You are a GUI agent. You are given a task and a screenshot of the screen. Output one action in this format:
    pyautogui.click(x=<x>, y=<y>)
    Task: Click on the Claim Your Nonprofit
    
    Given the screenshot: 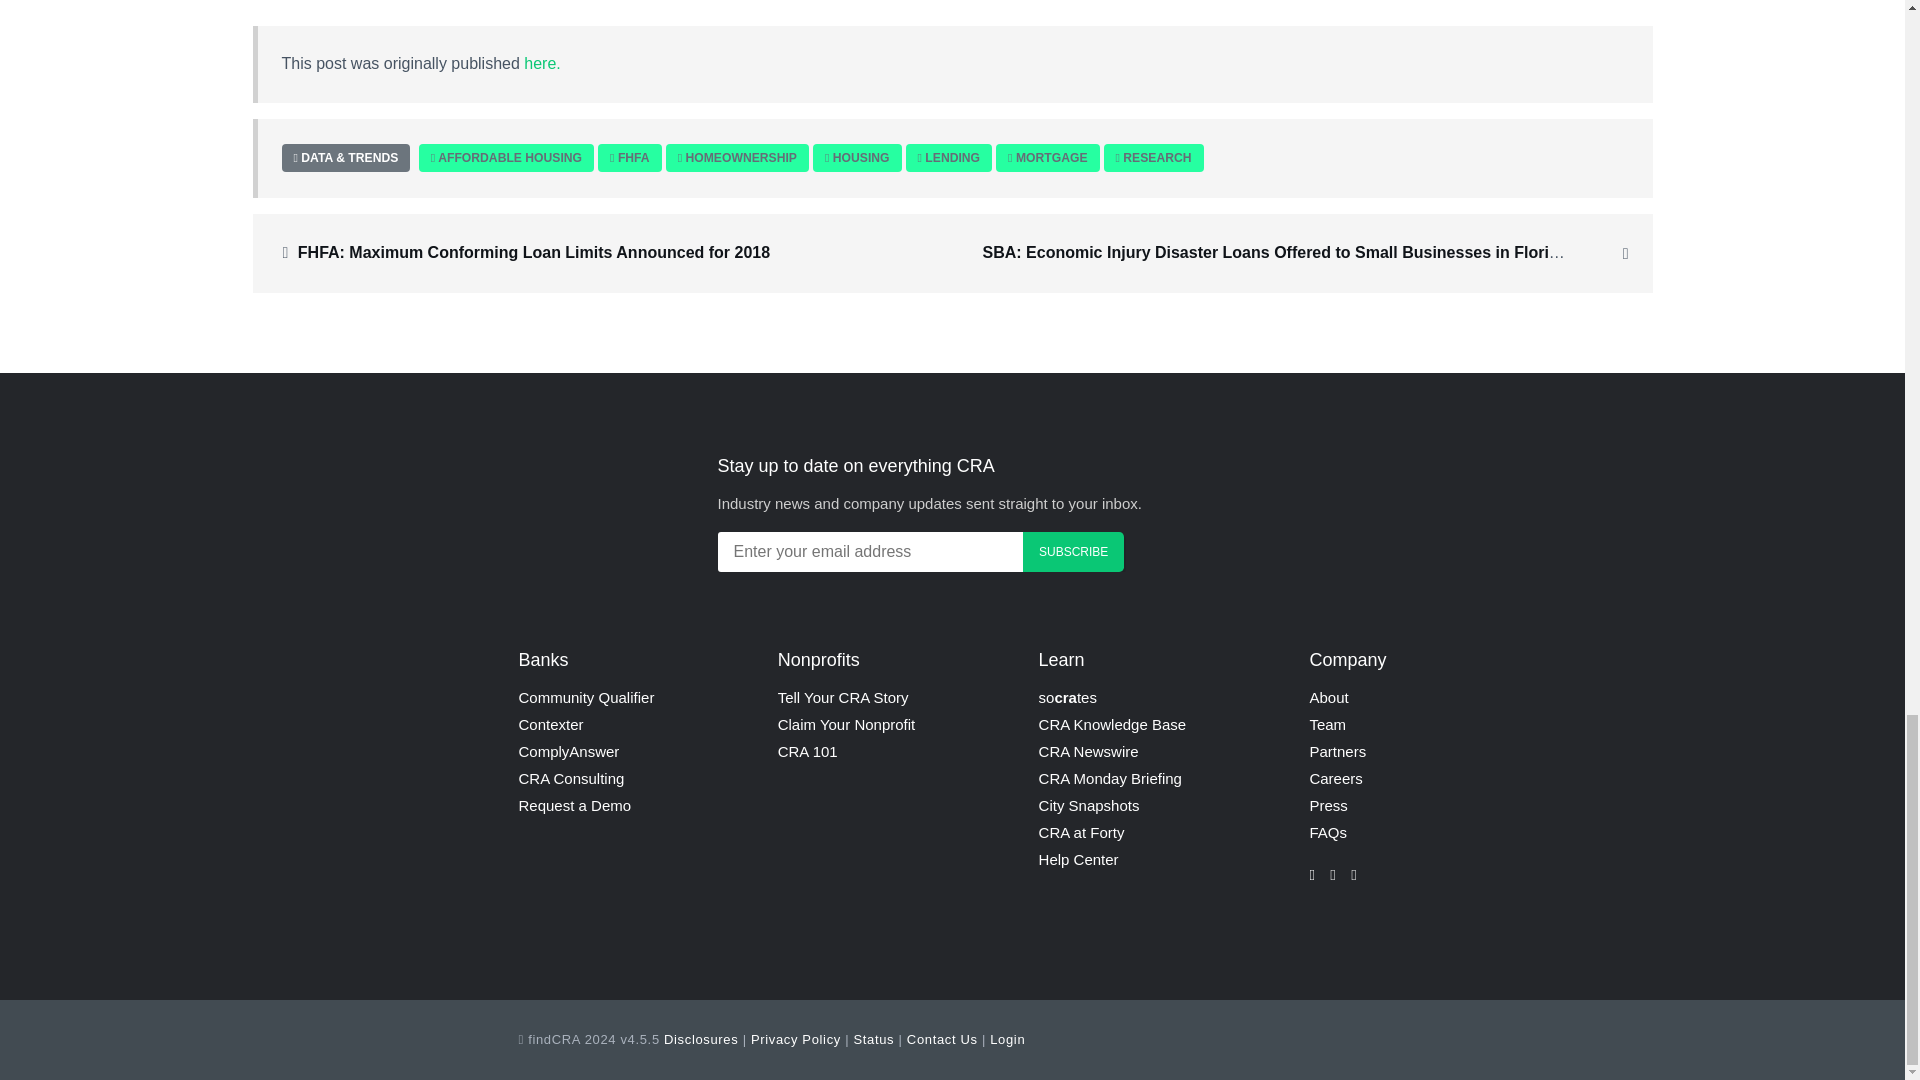 What is the action you would take?
    pyautogui.click(x=846, y=724)
    